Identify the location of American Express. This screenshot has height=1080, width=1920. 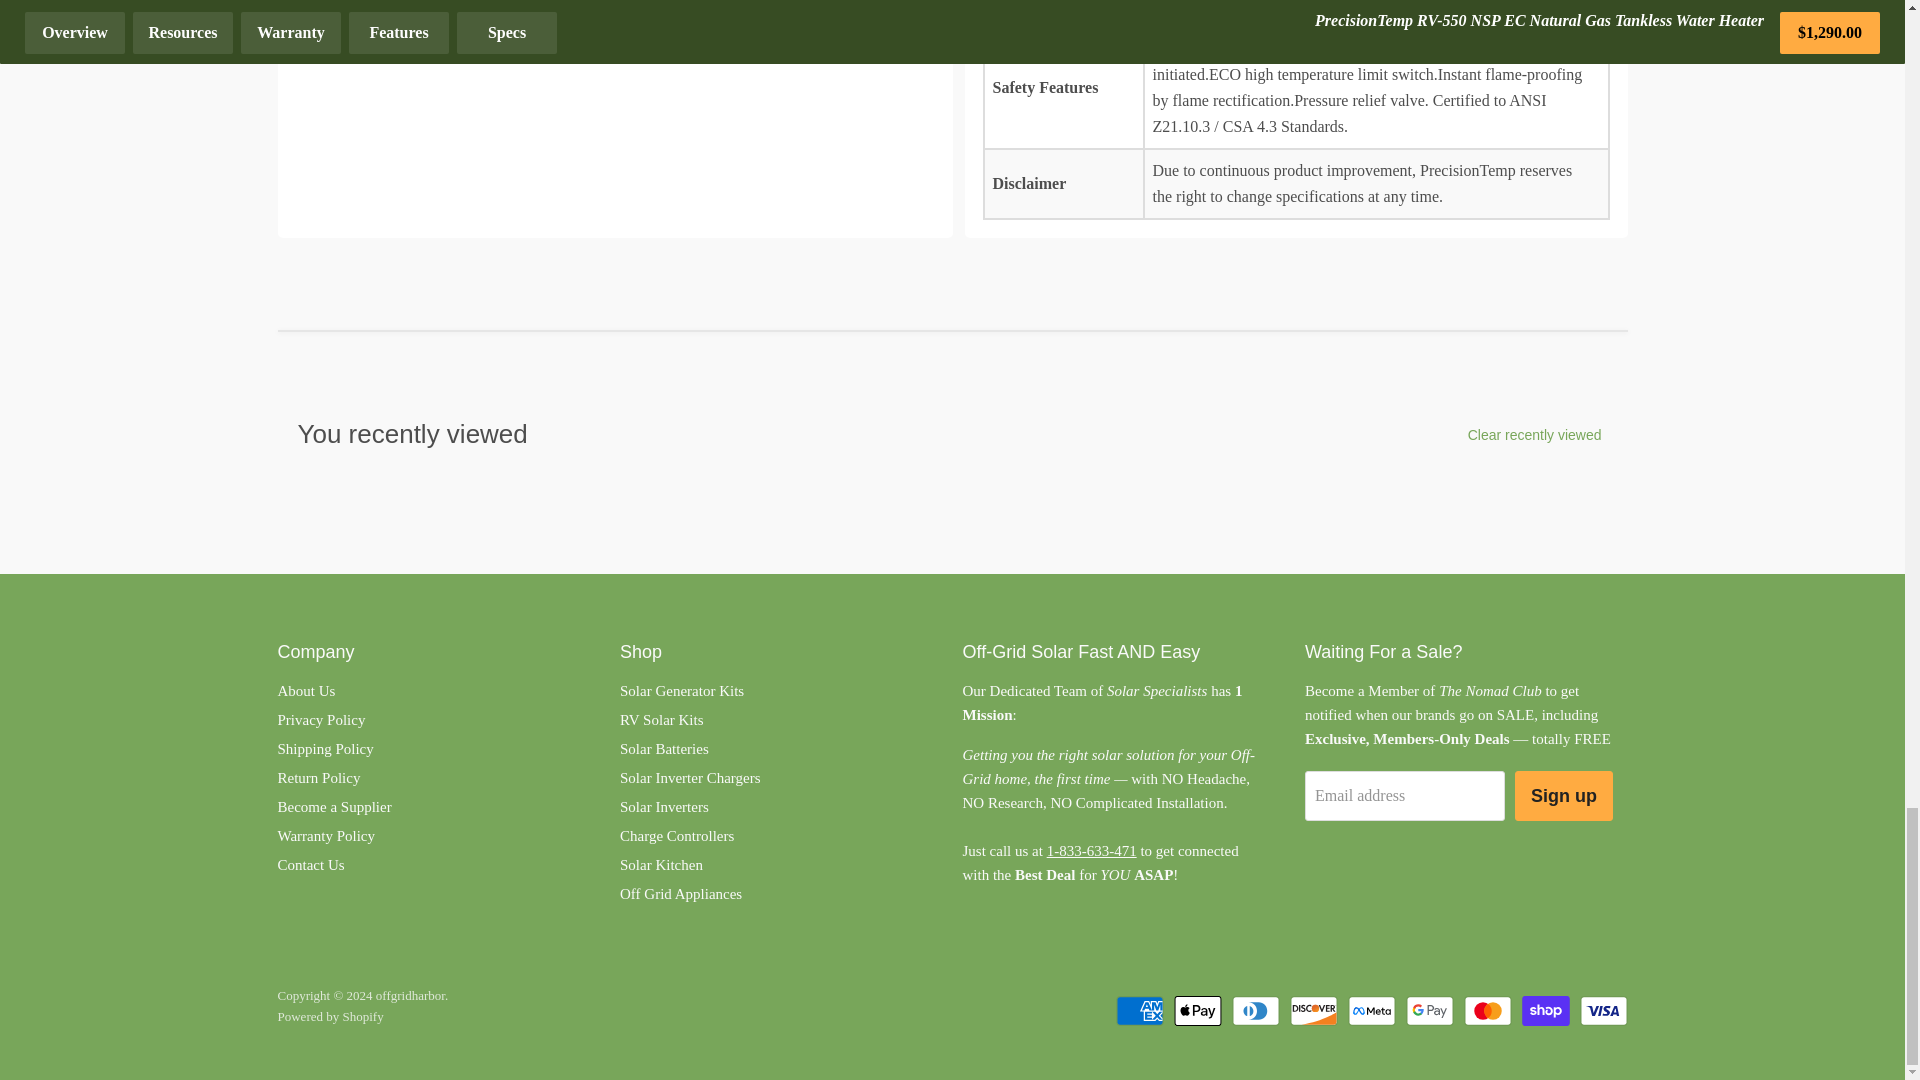
(1139, 1010).